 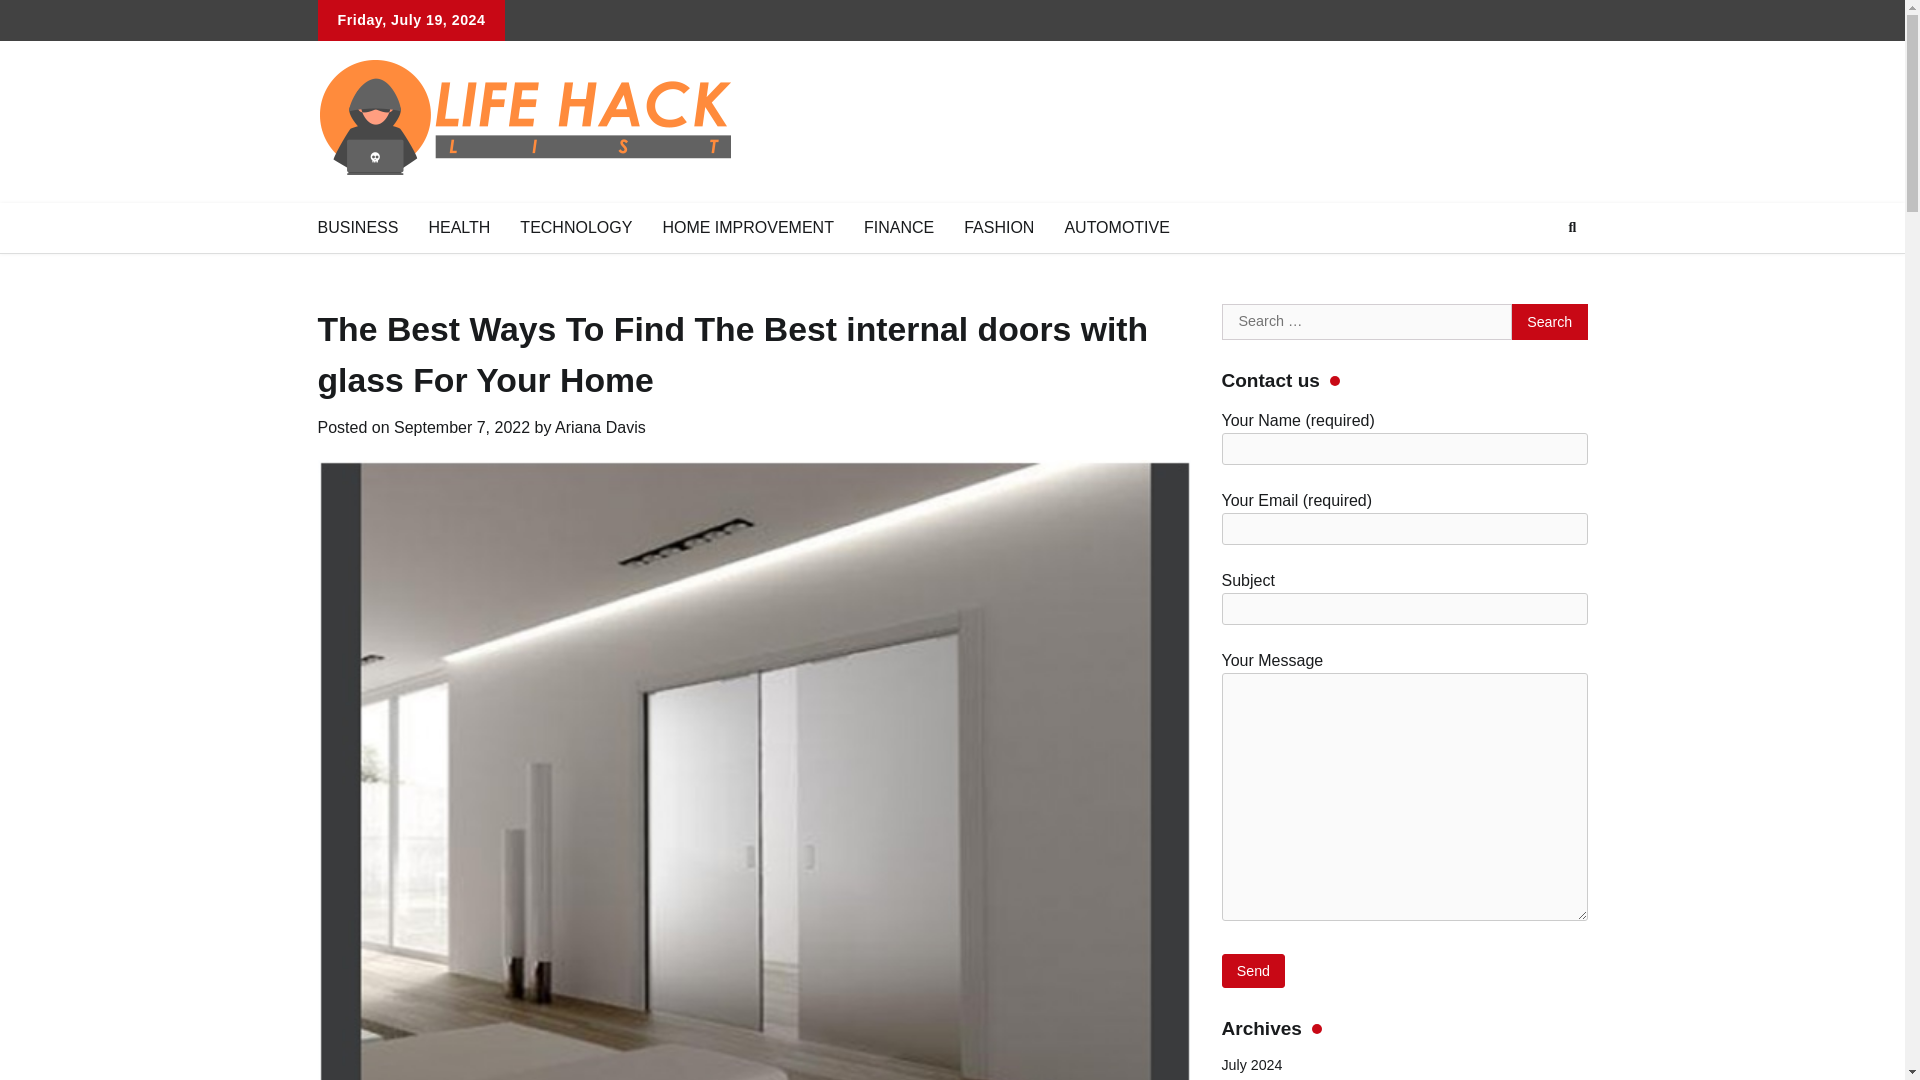 What do you see at coordinates (1572, 228) in the screenshot?
I see `Search` at bounding box center [1572, 228].